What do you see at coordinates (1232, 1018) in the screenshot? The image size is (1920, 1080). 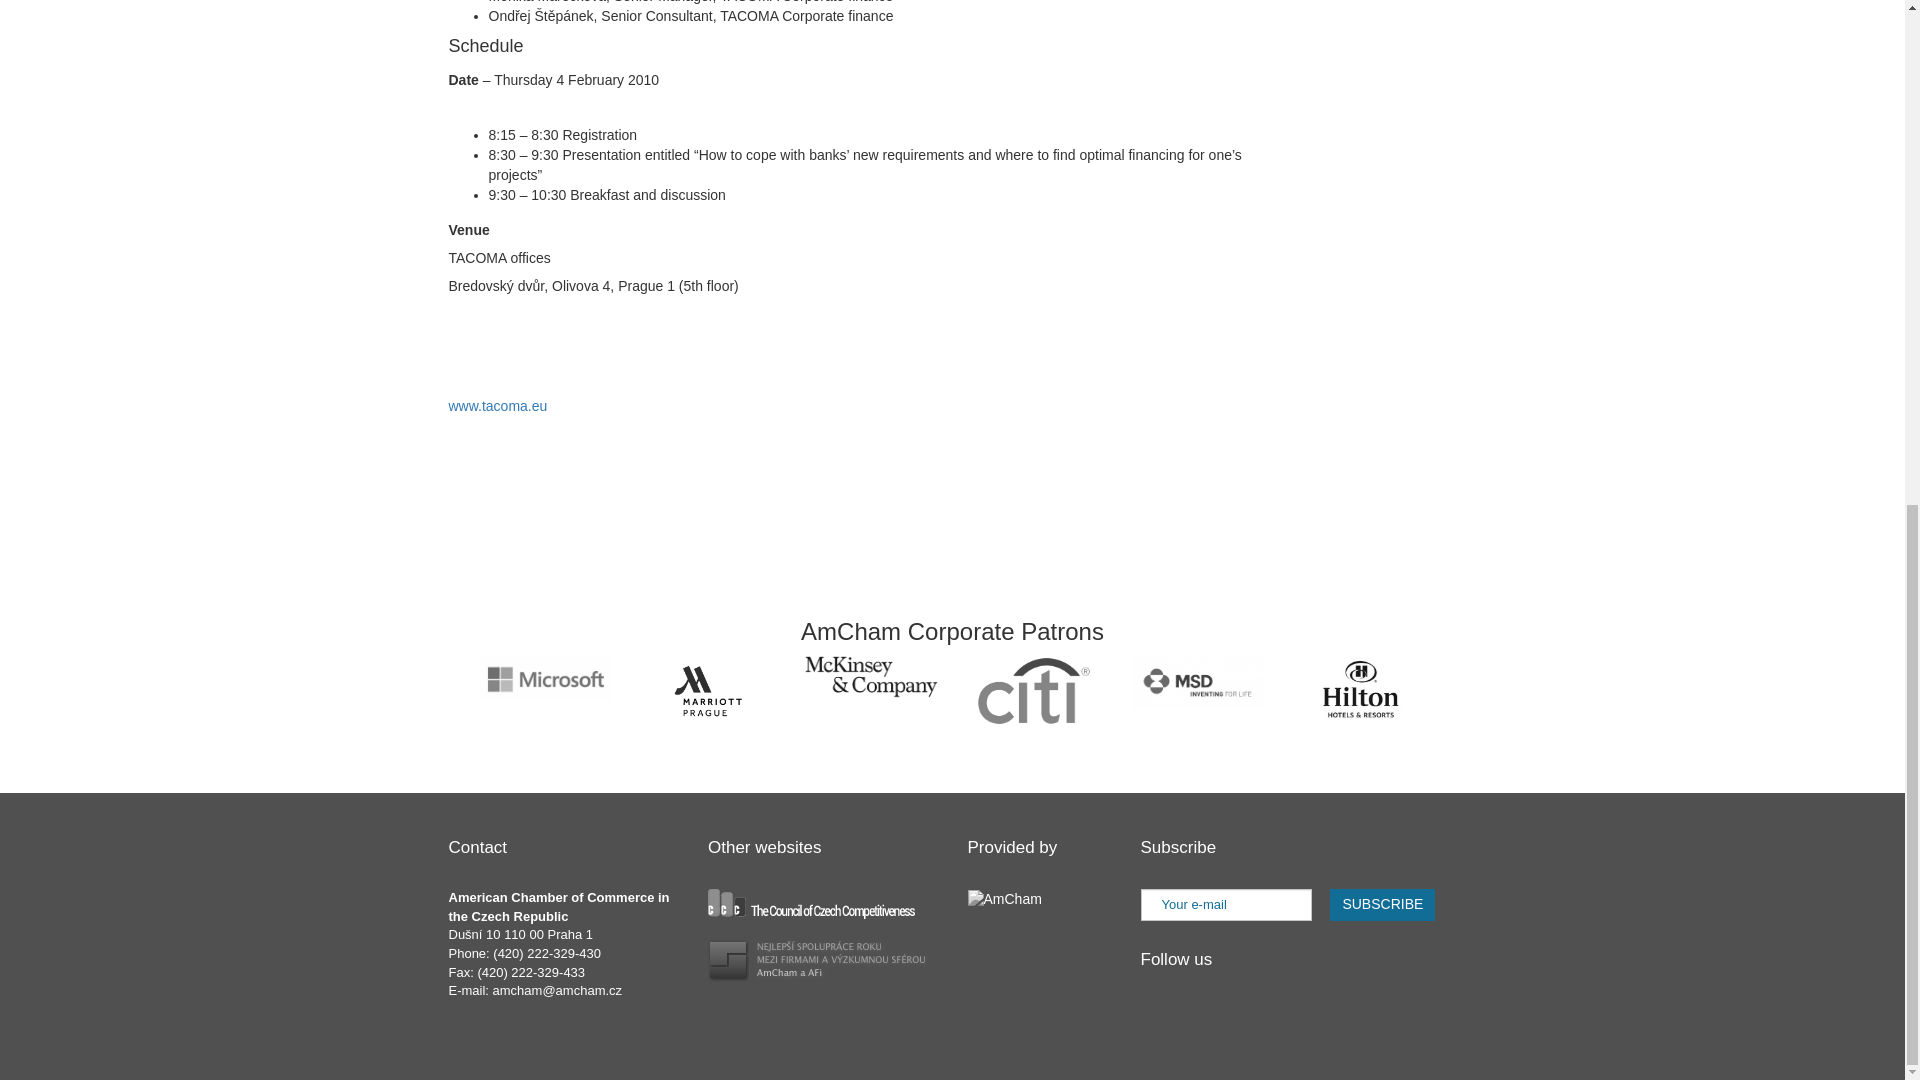 I see `YouTube` at bounding box center [1232, 1018].